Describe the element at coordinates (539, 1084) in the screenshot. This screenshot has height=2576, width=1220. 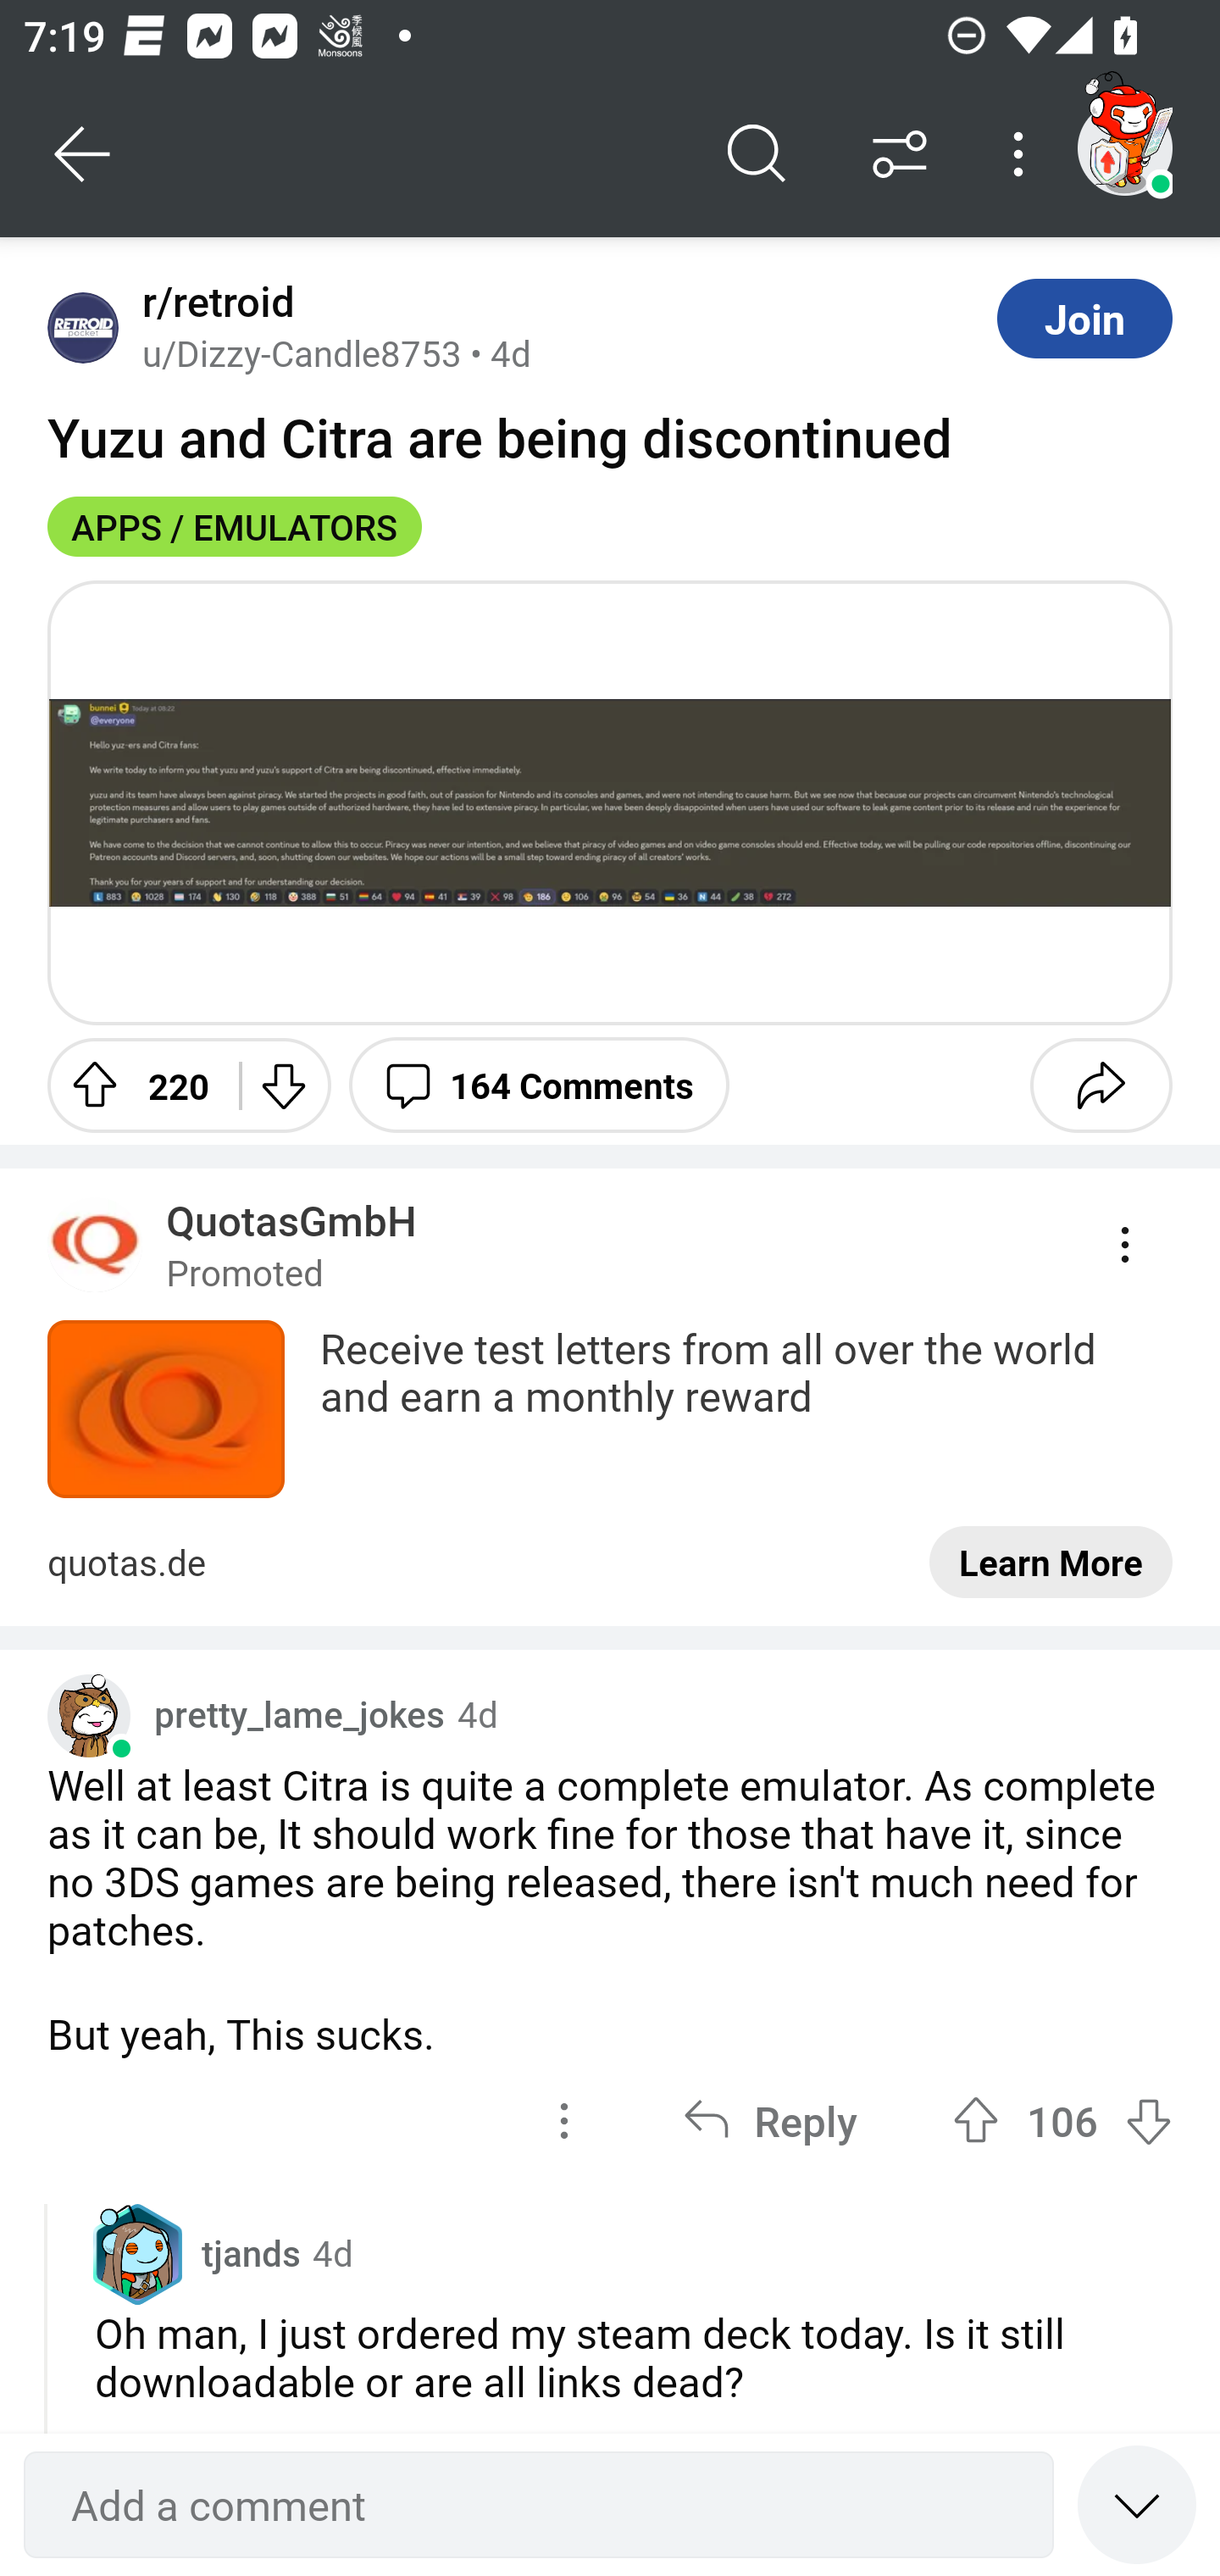
I see `164 Comments` at that location.